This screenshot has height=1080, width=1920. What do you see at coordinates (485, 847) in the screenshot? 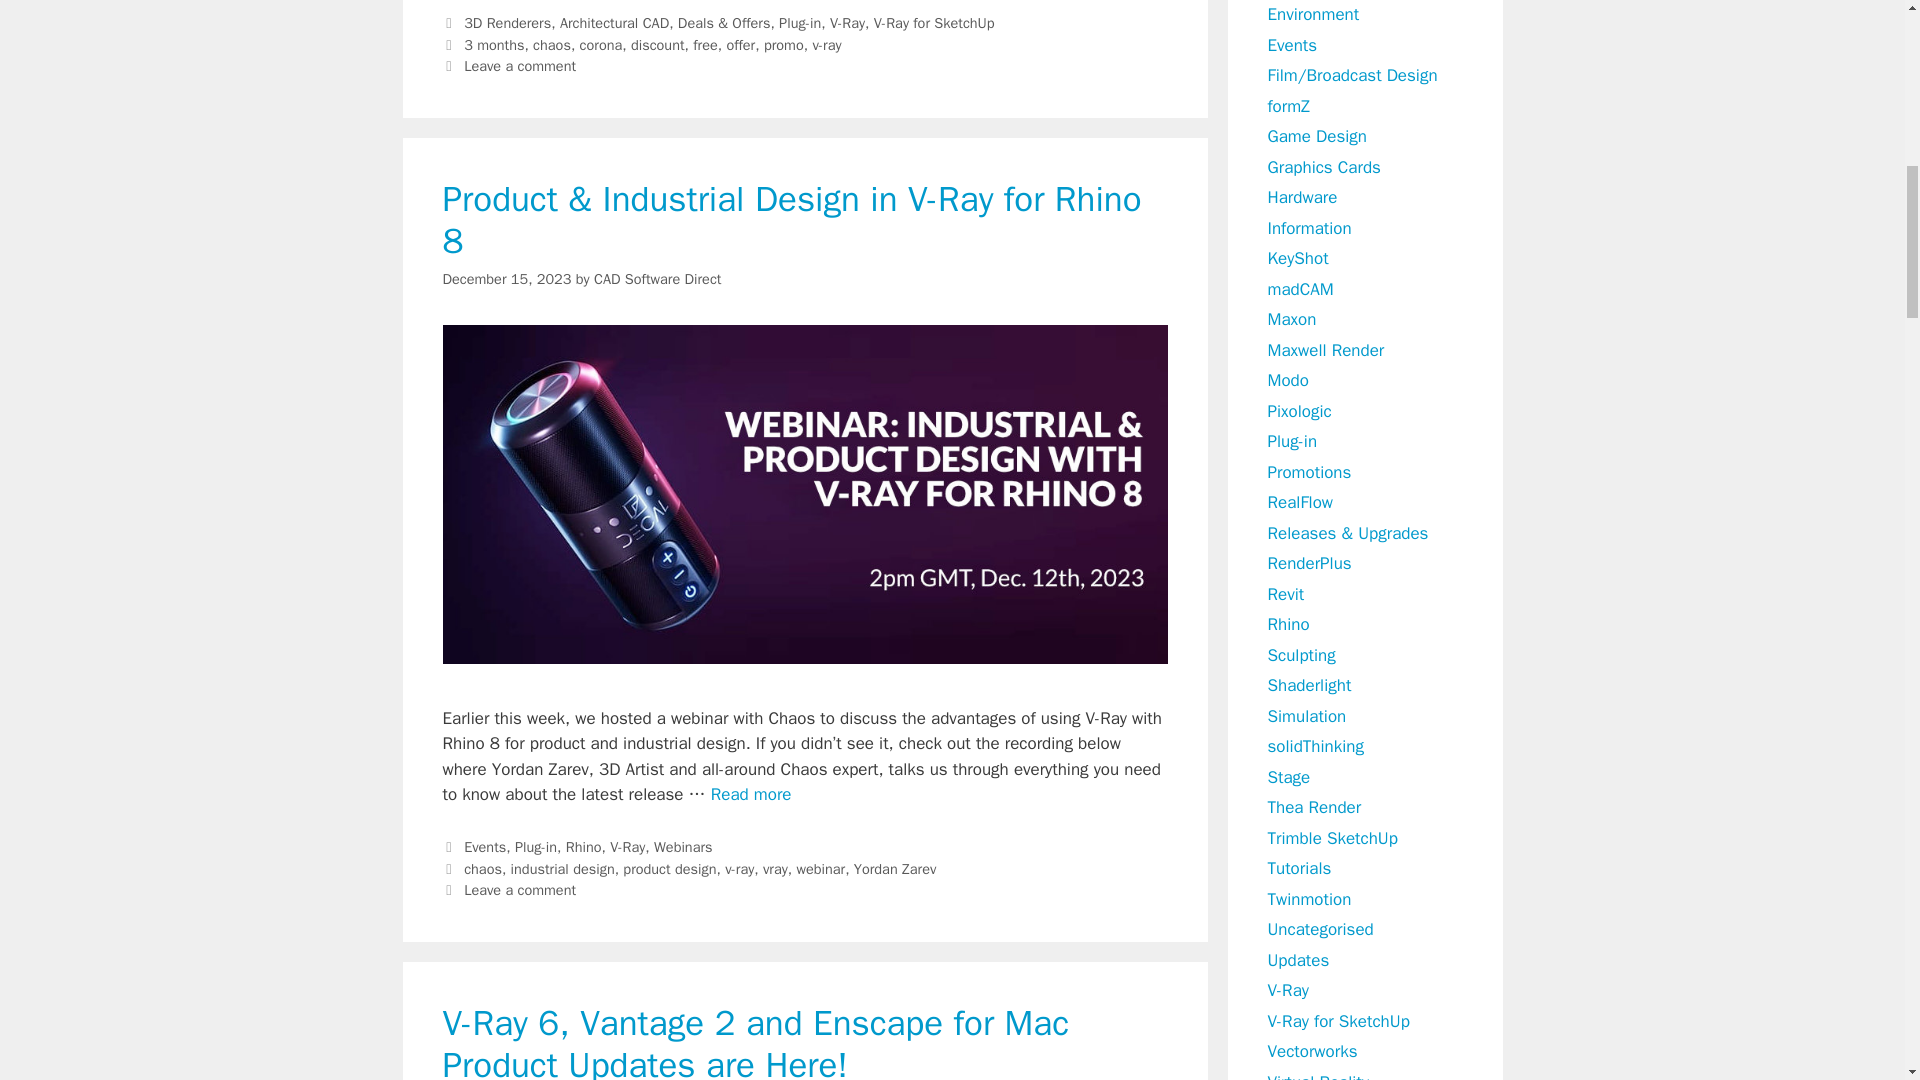
I see `Events` at bounding box center [485, 847].